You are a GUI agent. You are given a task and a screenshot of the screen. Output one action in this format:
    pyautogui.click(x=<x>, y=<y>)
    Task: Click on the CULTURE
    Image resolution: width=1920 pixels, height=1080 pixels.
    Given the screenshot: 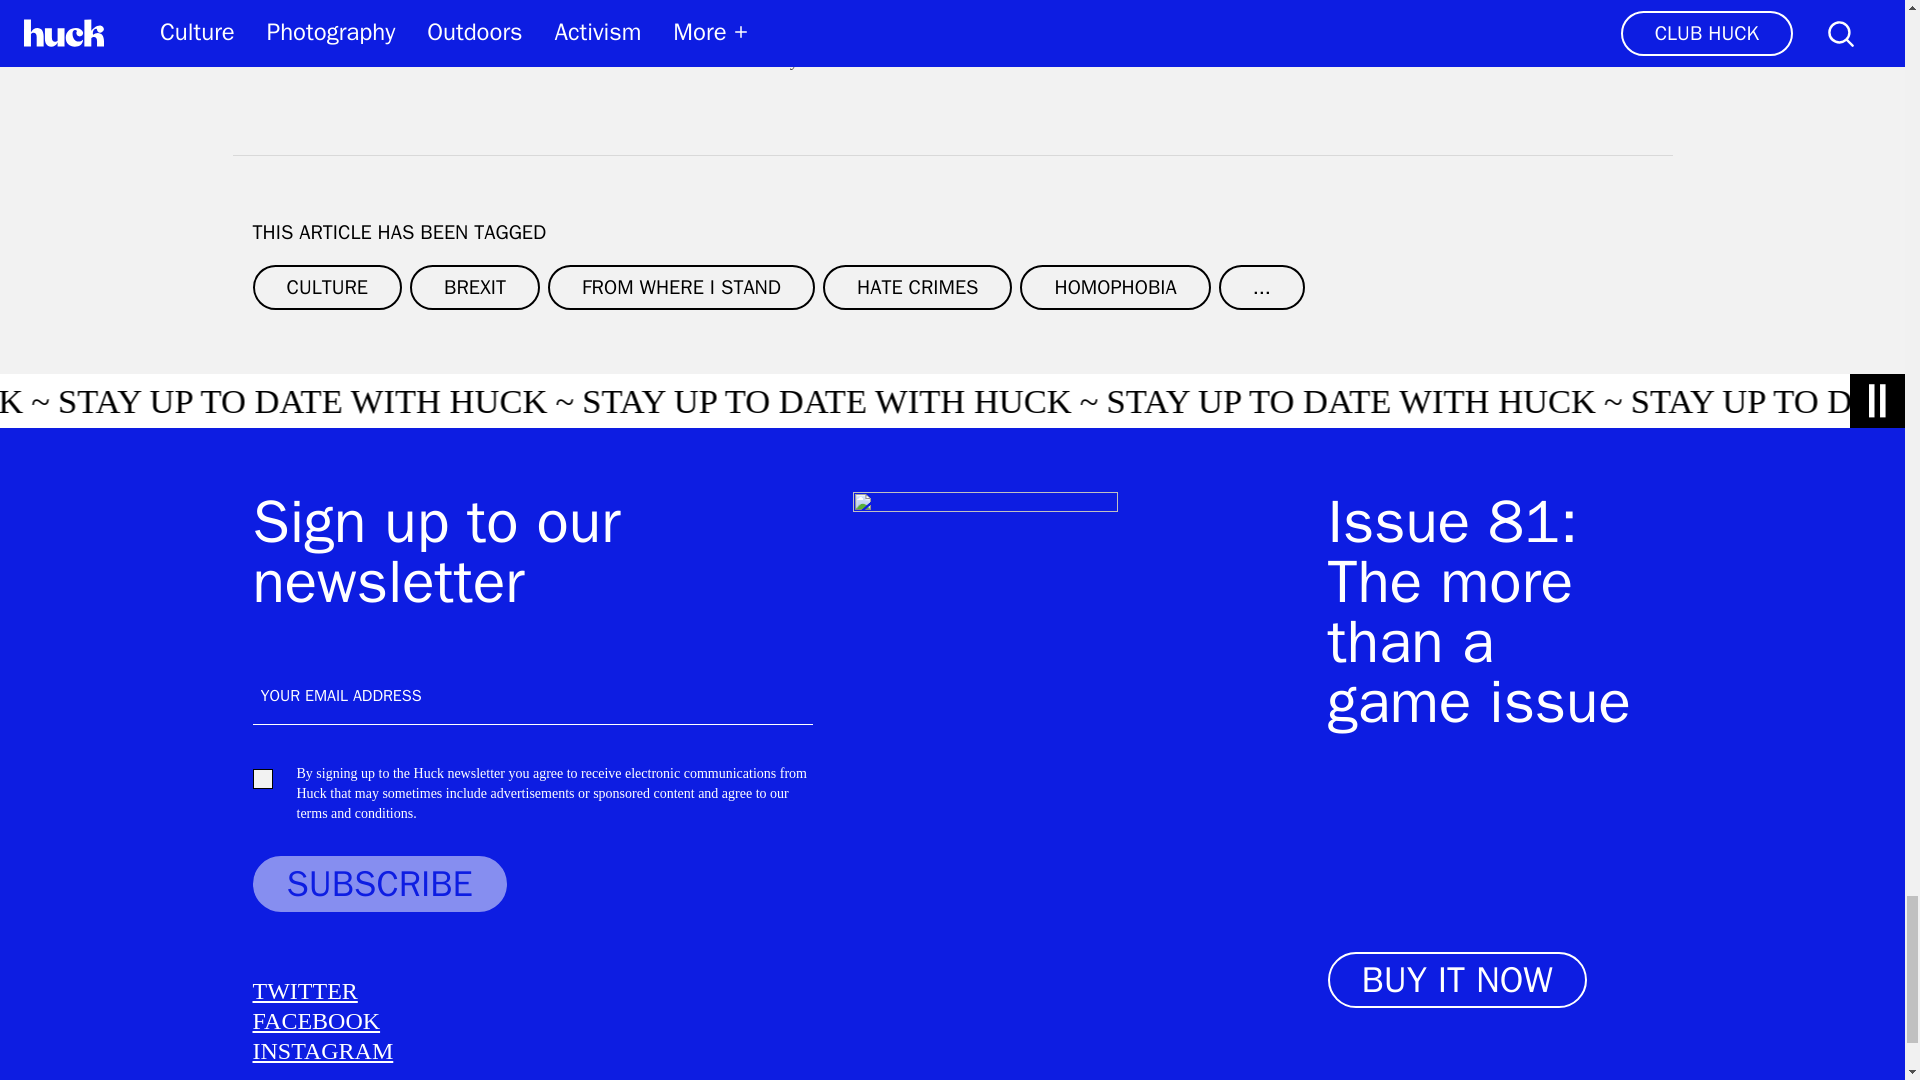 What is the action you would take?
    pyautogui.click(x=326, y=286)
    